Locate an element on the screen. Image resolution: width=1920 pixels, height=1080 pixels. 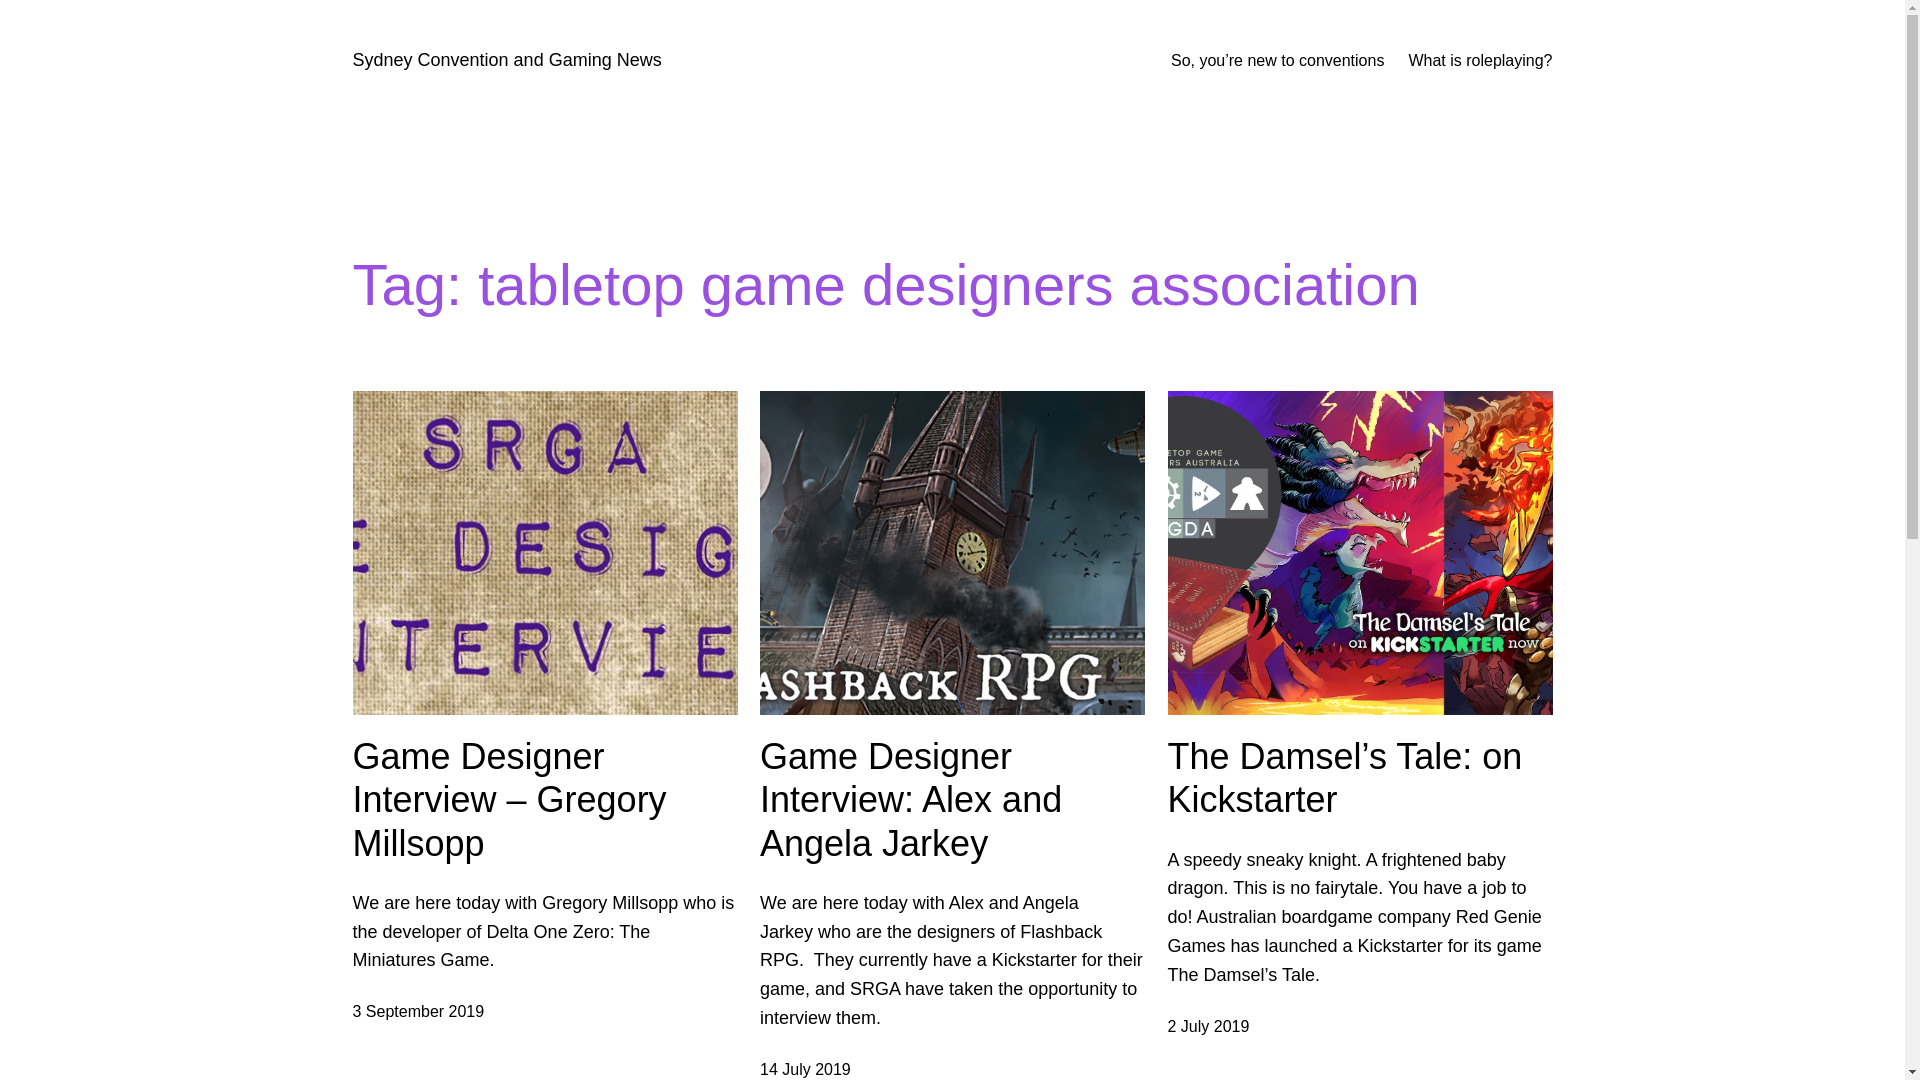
What is roleplaying? is located at coordinates (1480, 61).